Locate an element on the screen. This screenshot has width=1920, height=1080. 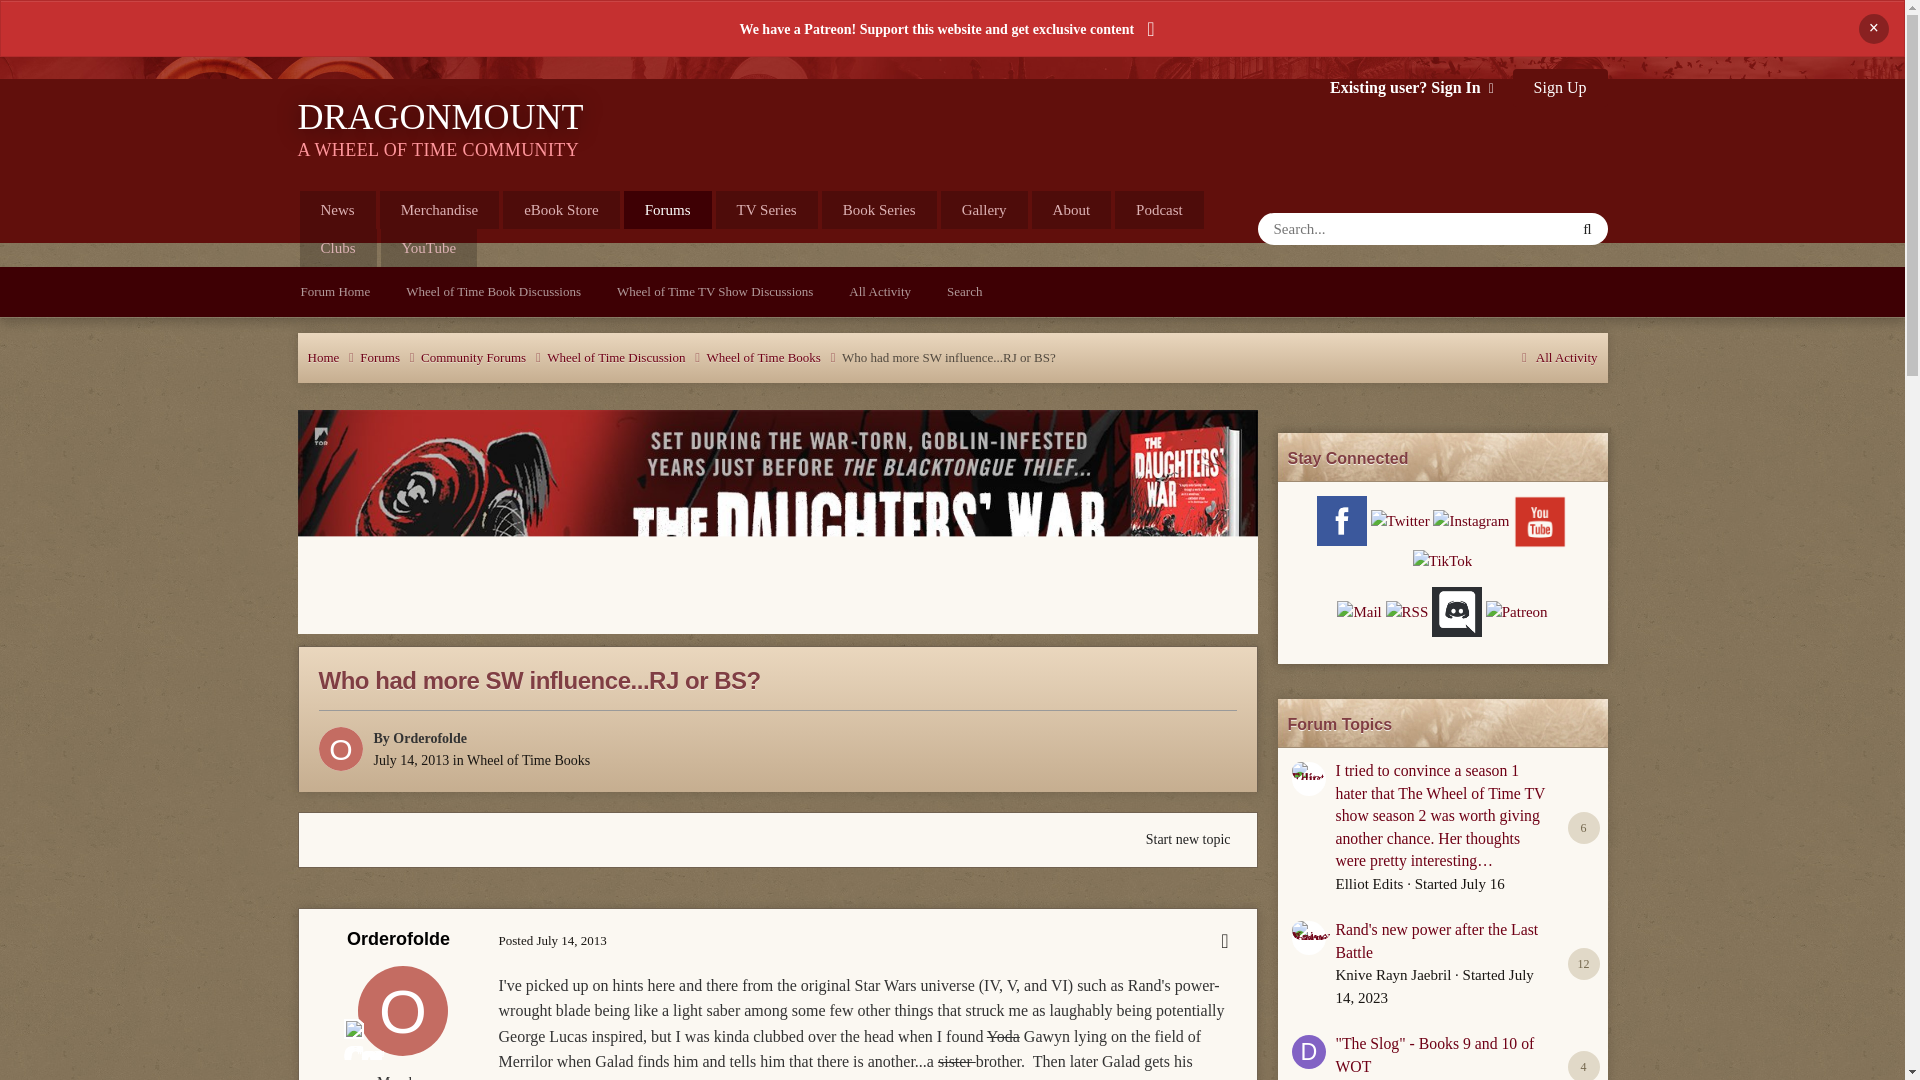
More options... is located at coordinates (1224, 940).